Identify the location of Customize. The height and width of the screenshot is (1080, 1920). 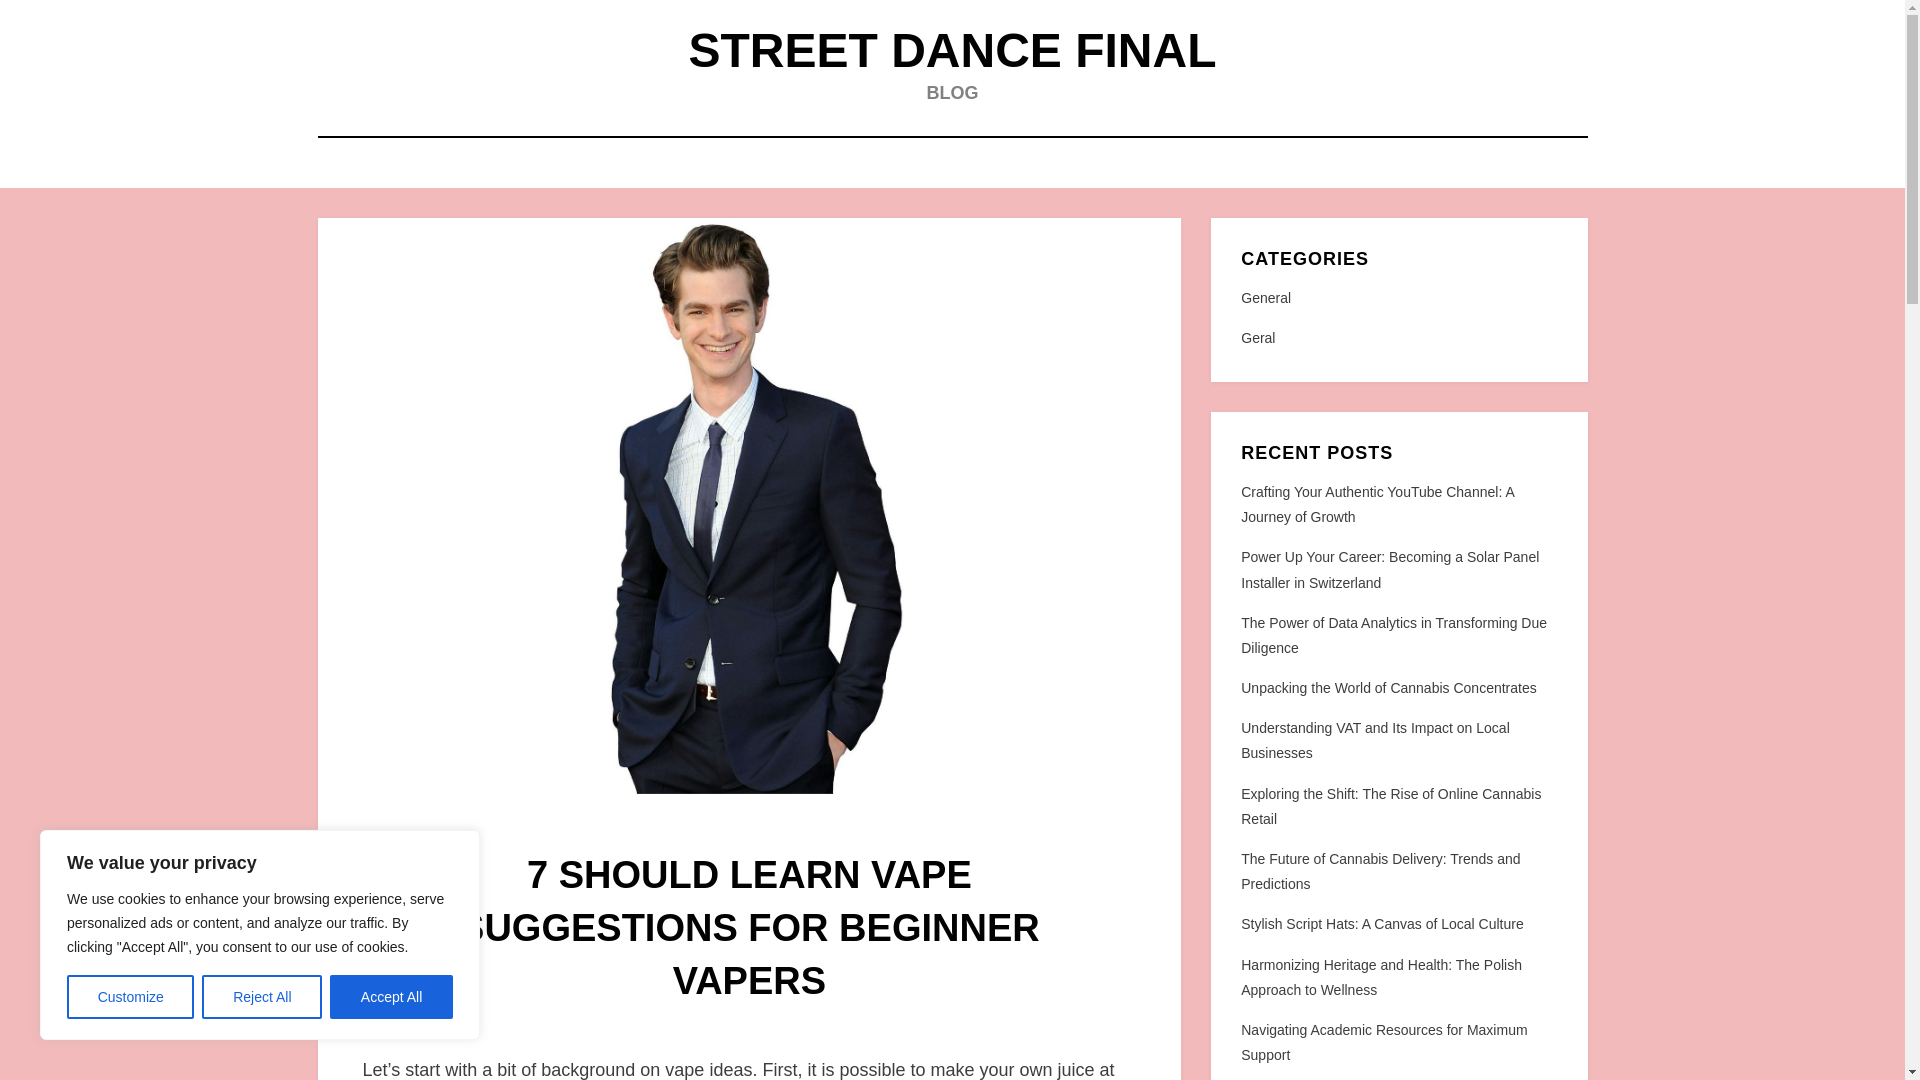
(130, 997).